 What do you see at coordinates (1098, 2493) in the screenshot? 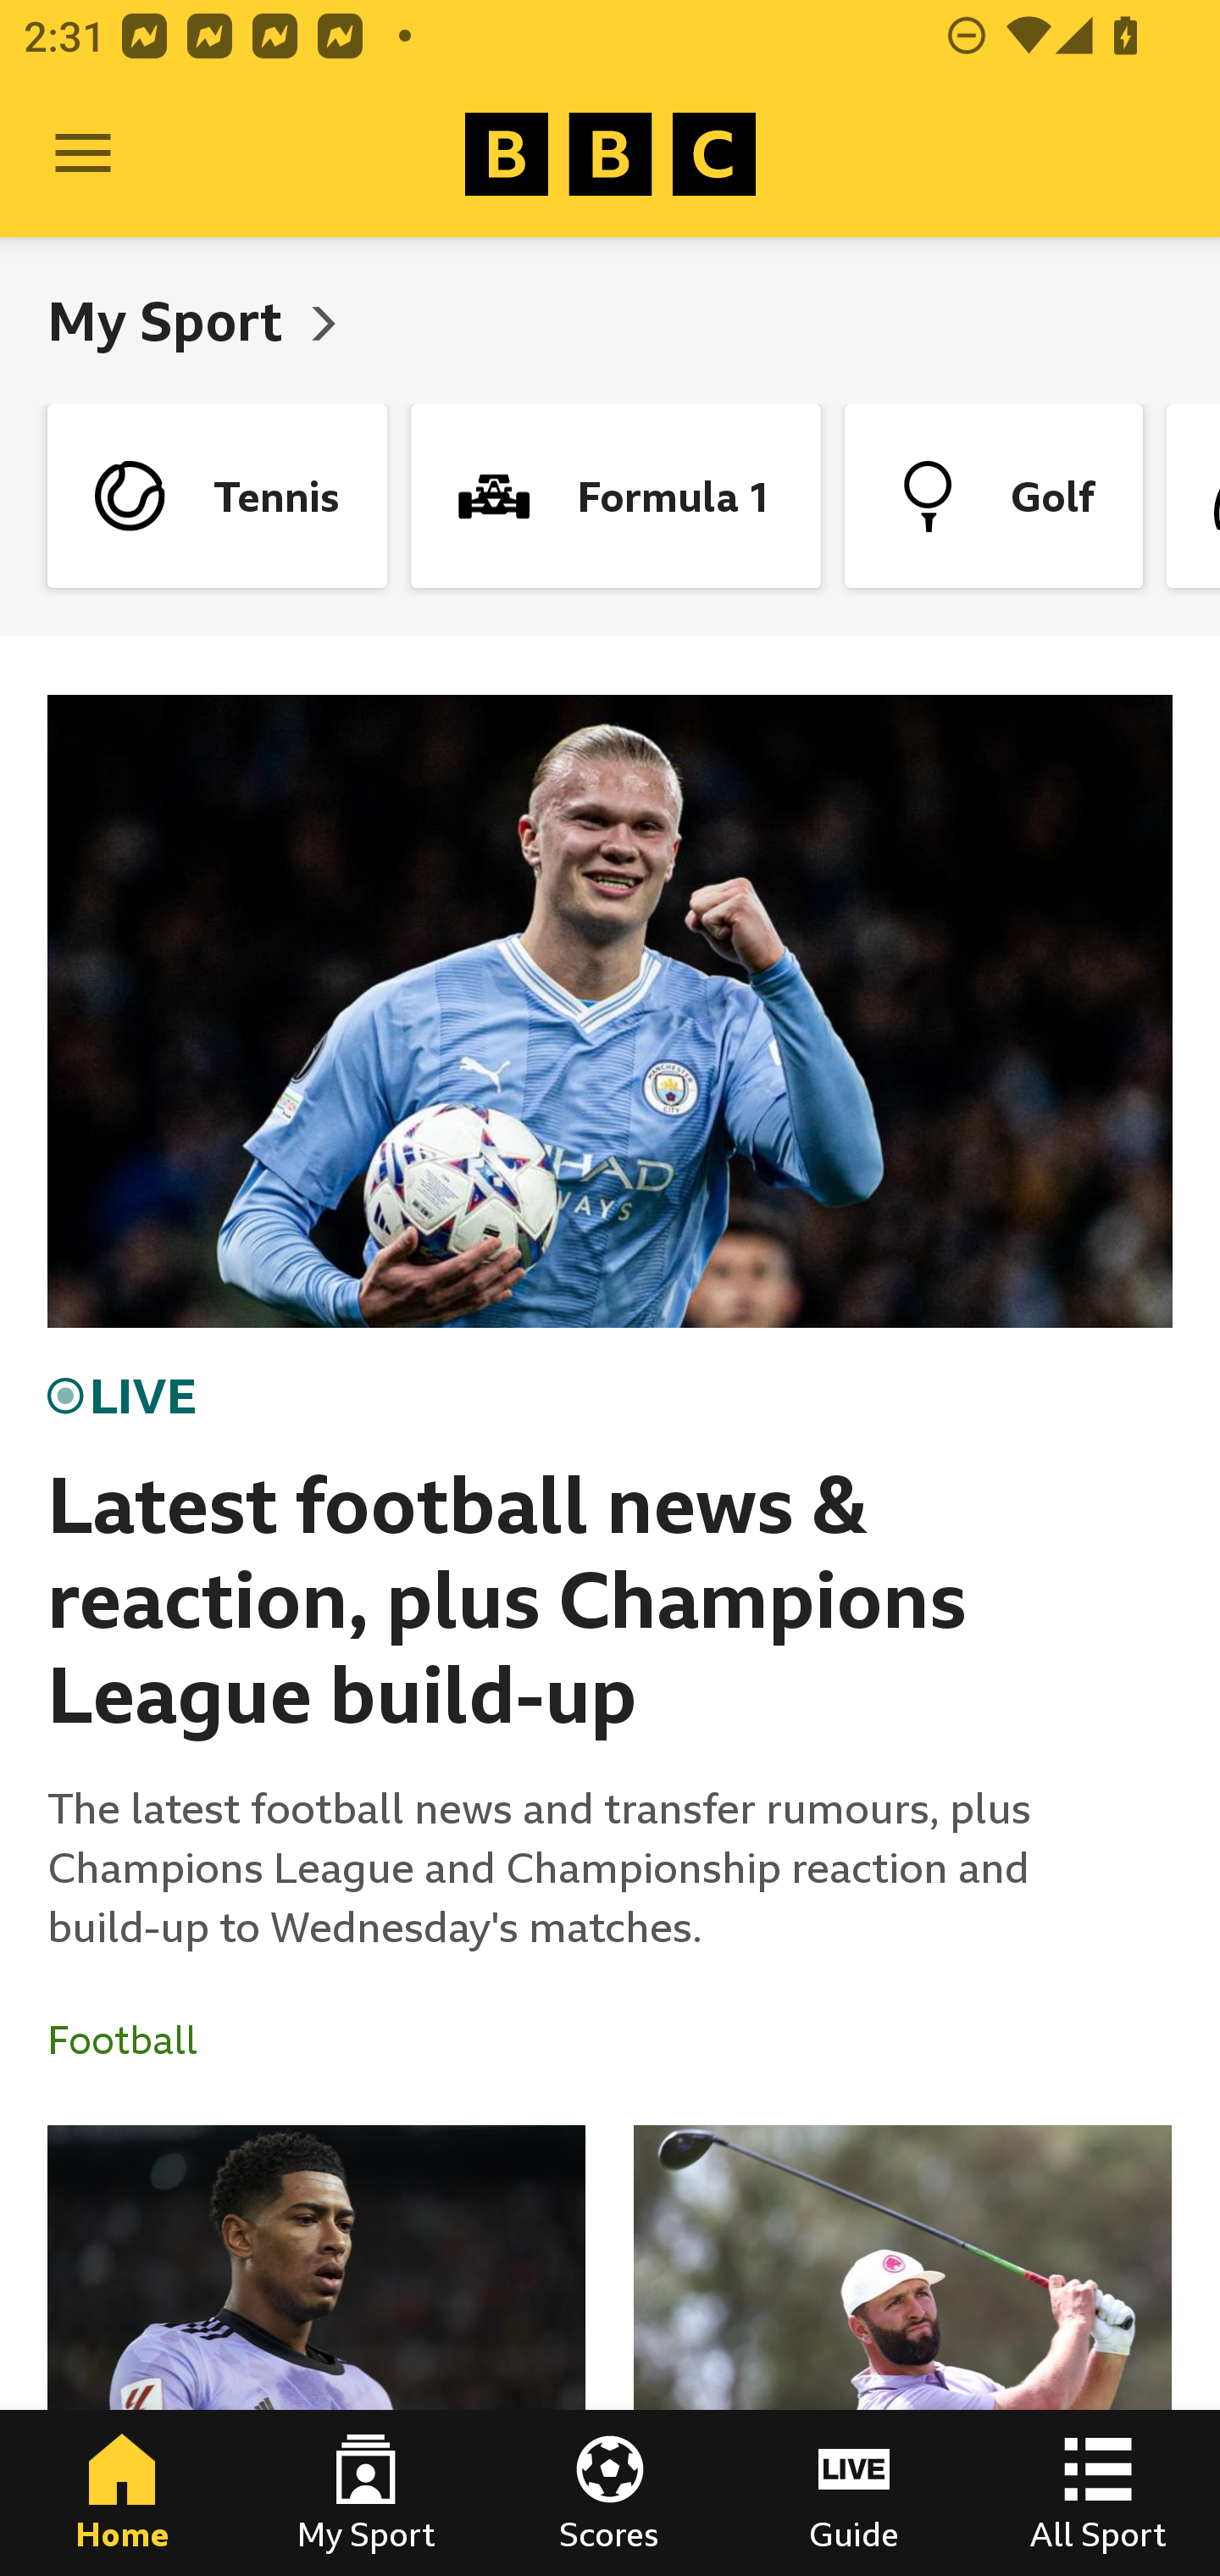
I see `All Sport` at bounding box center [1098, 2493].